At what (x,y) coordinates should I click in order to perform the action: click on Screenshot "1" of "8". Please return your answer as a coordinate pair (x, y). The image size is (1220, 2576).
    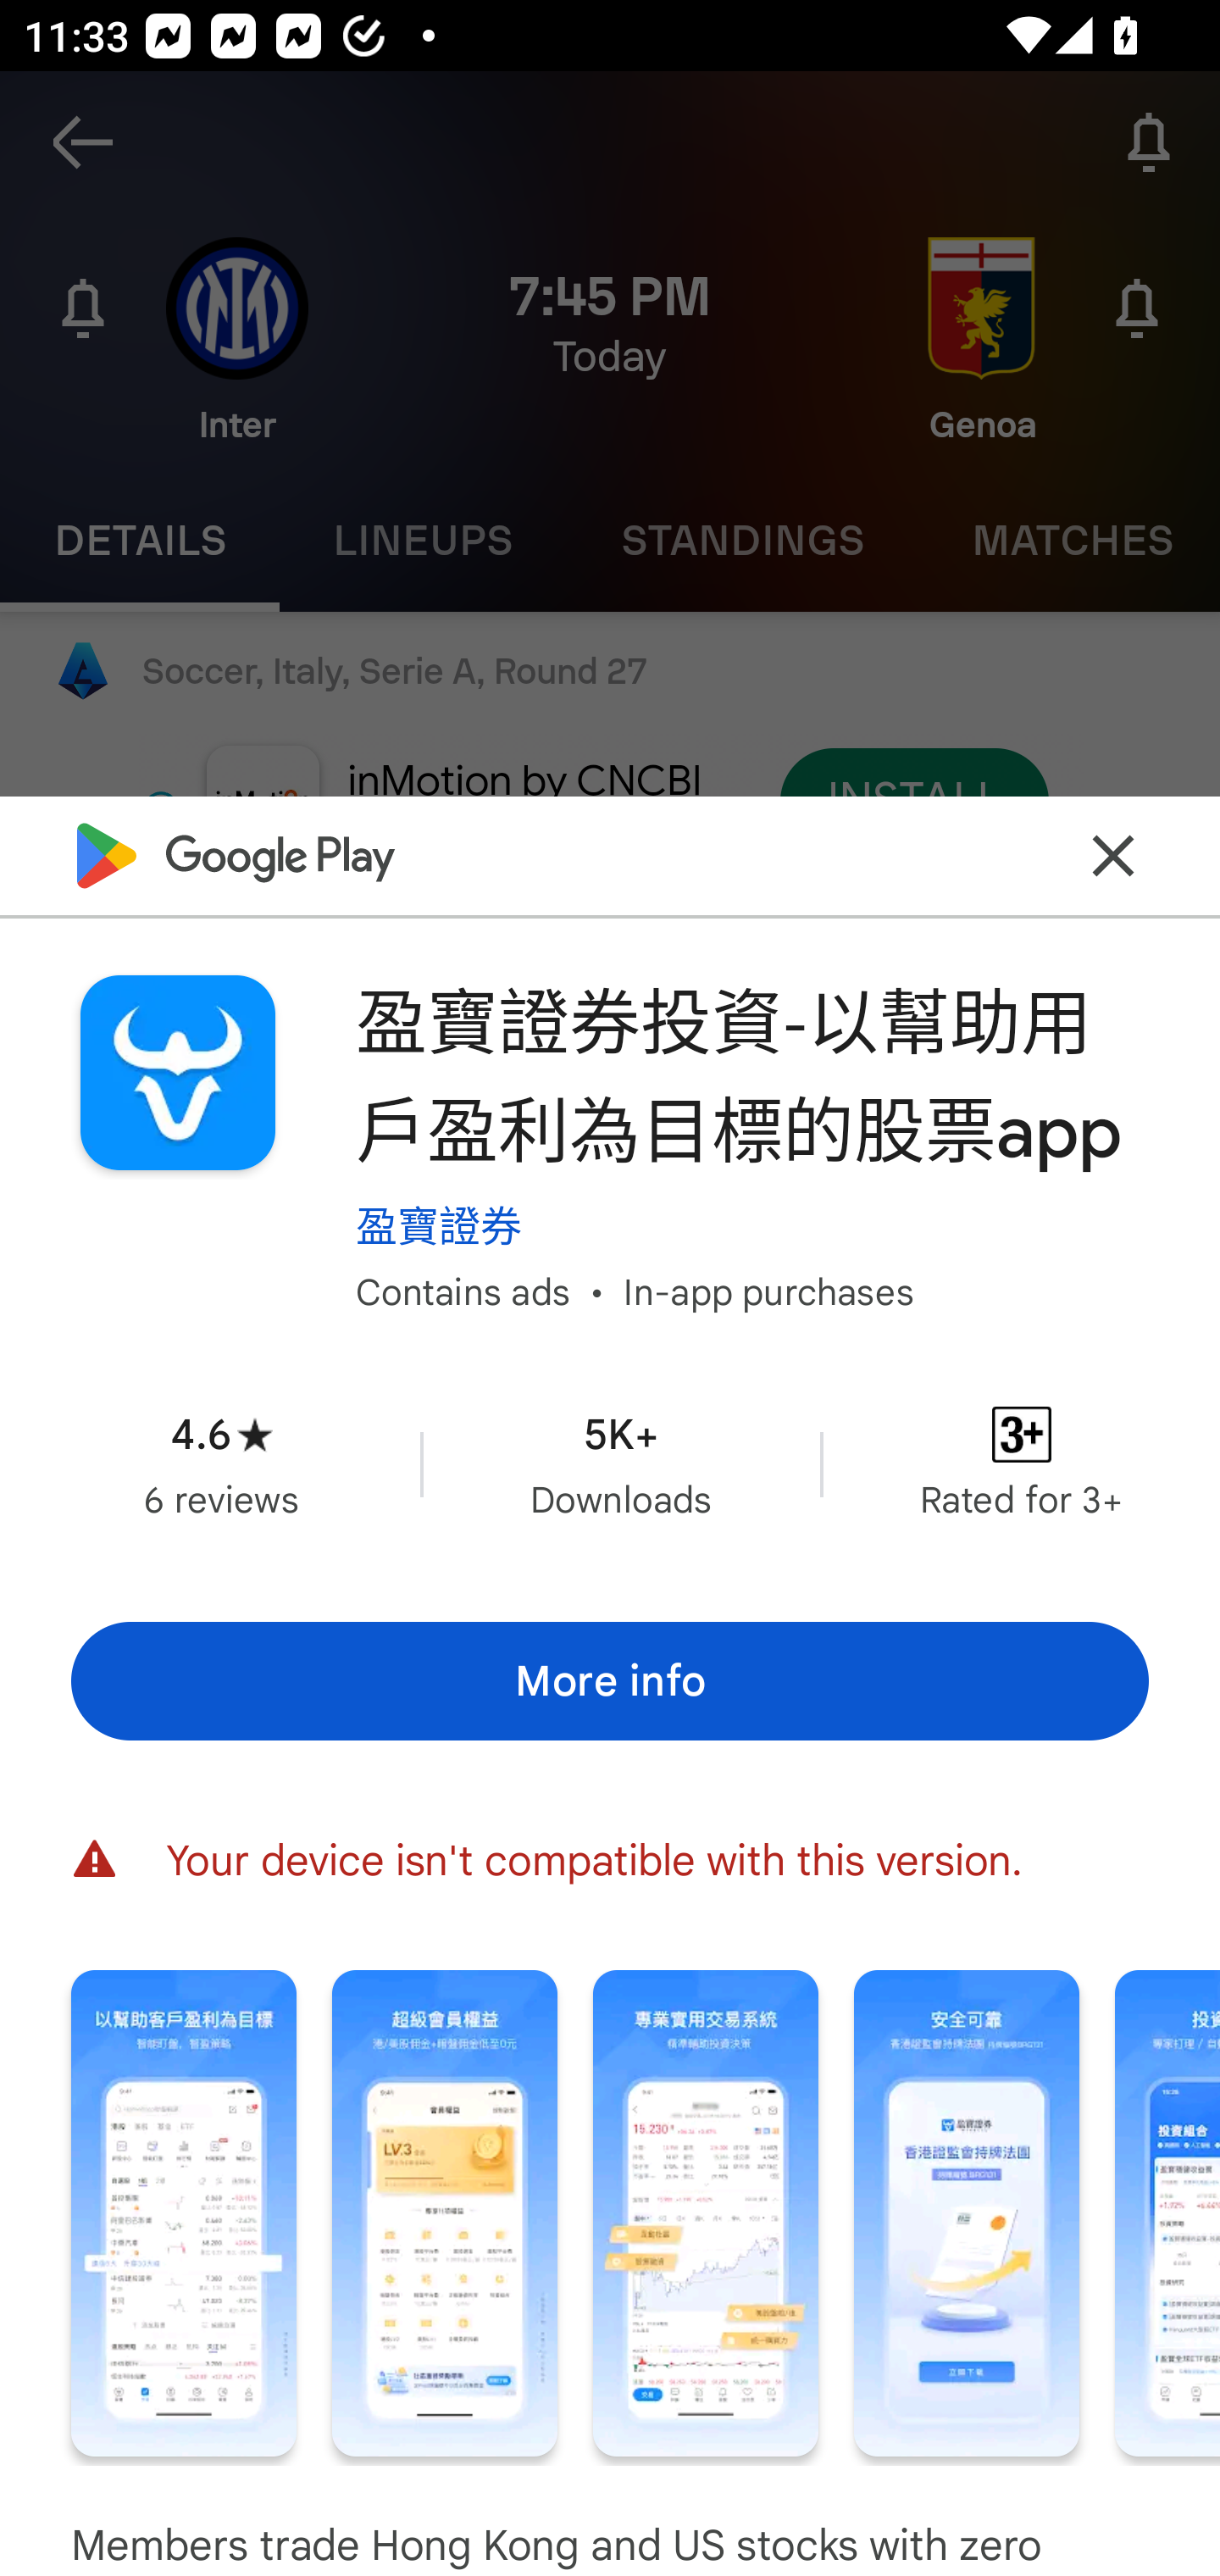
    Looking at the image, I should click on (183, 2213).